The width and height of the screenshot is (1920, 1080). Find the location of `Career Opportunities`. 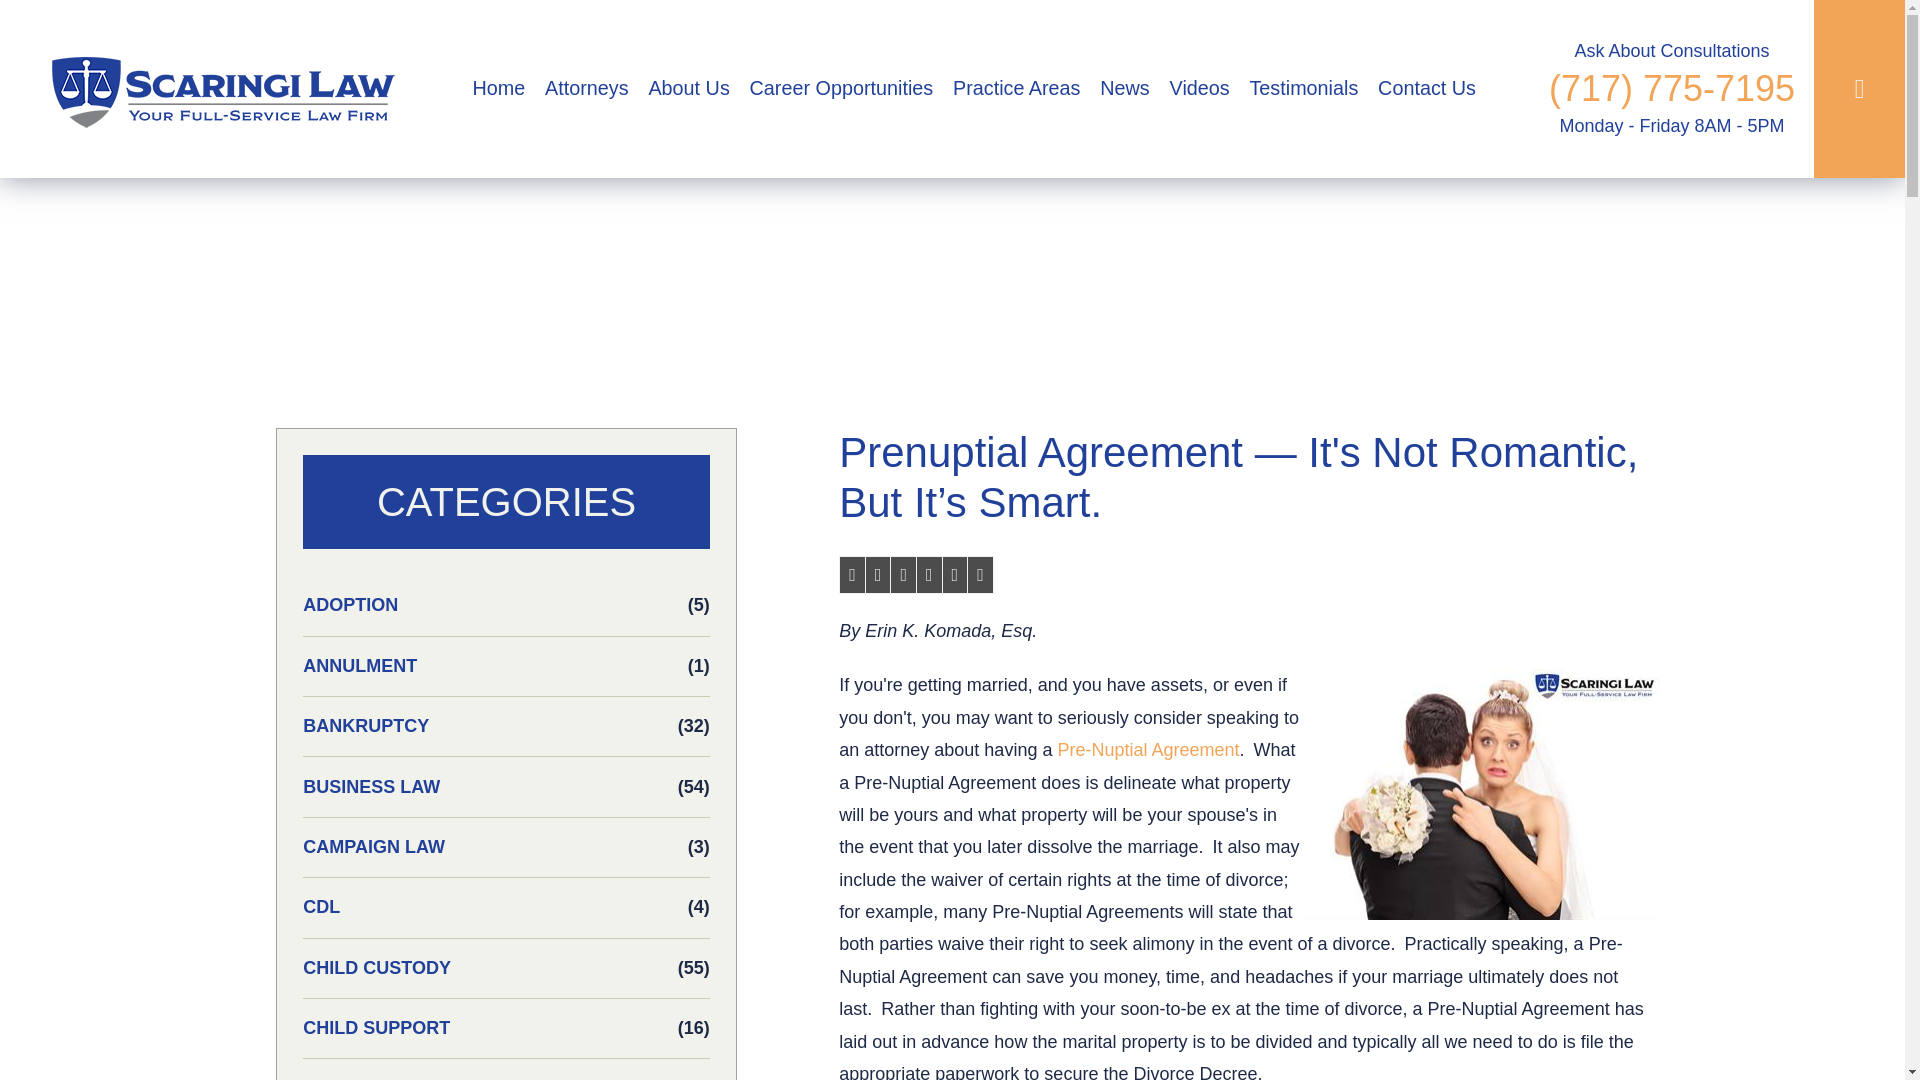

Career Opportunities is located at coordinates (840, 89).